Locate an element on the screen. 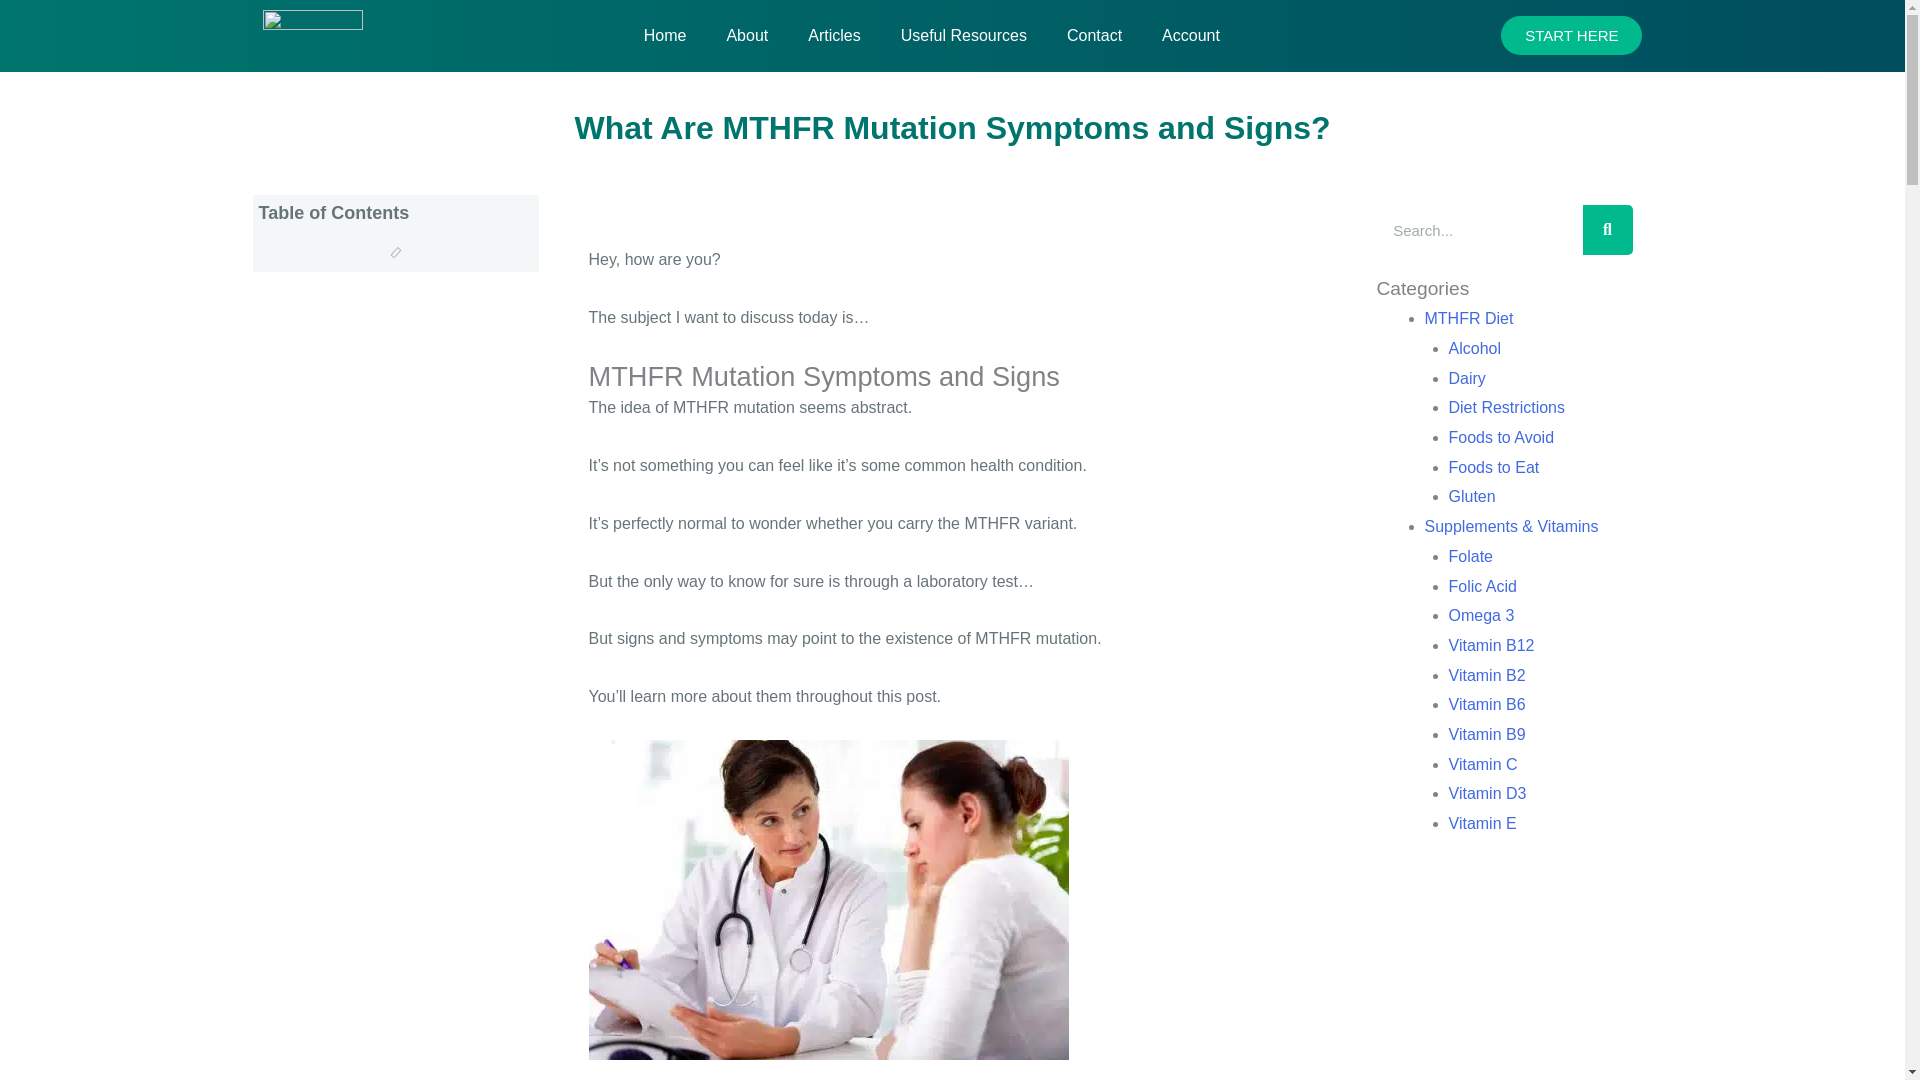 This screenshot has height=1080, width=1920. Omega 3 is located at coordinates (1480, 615).